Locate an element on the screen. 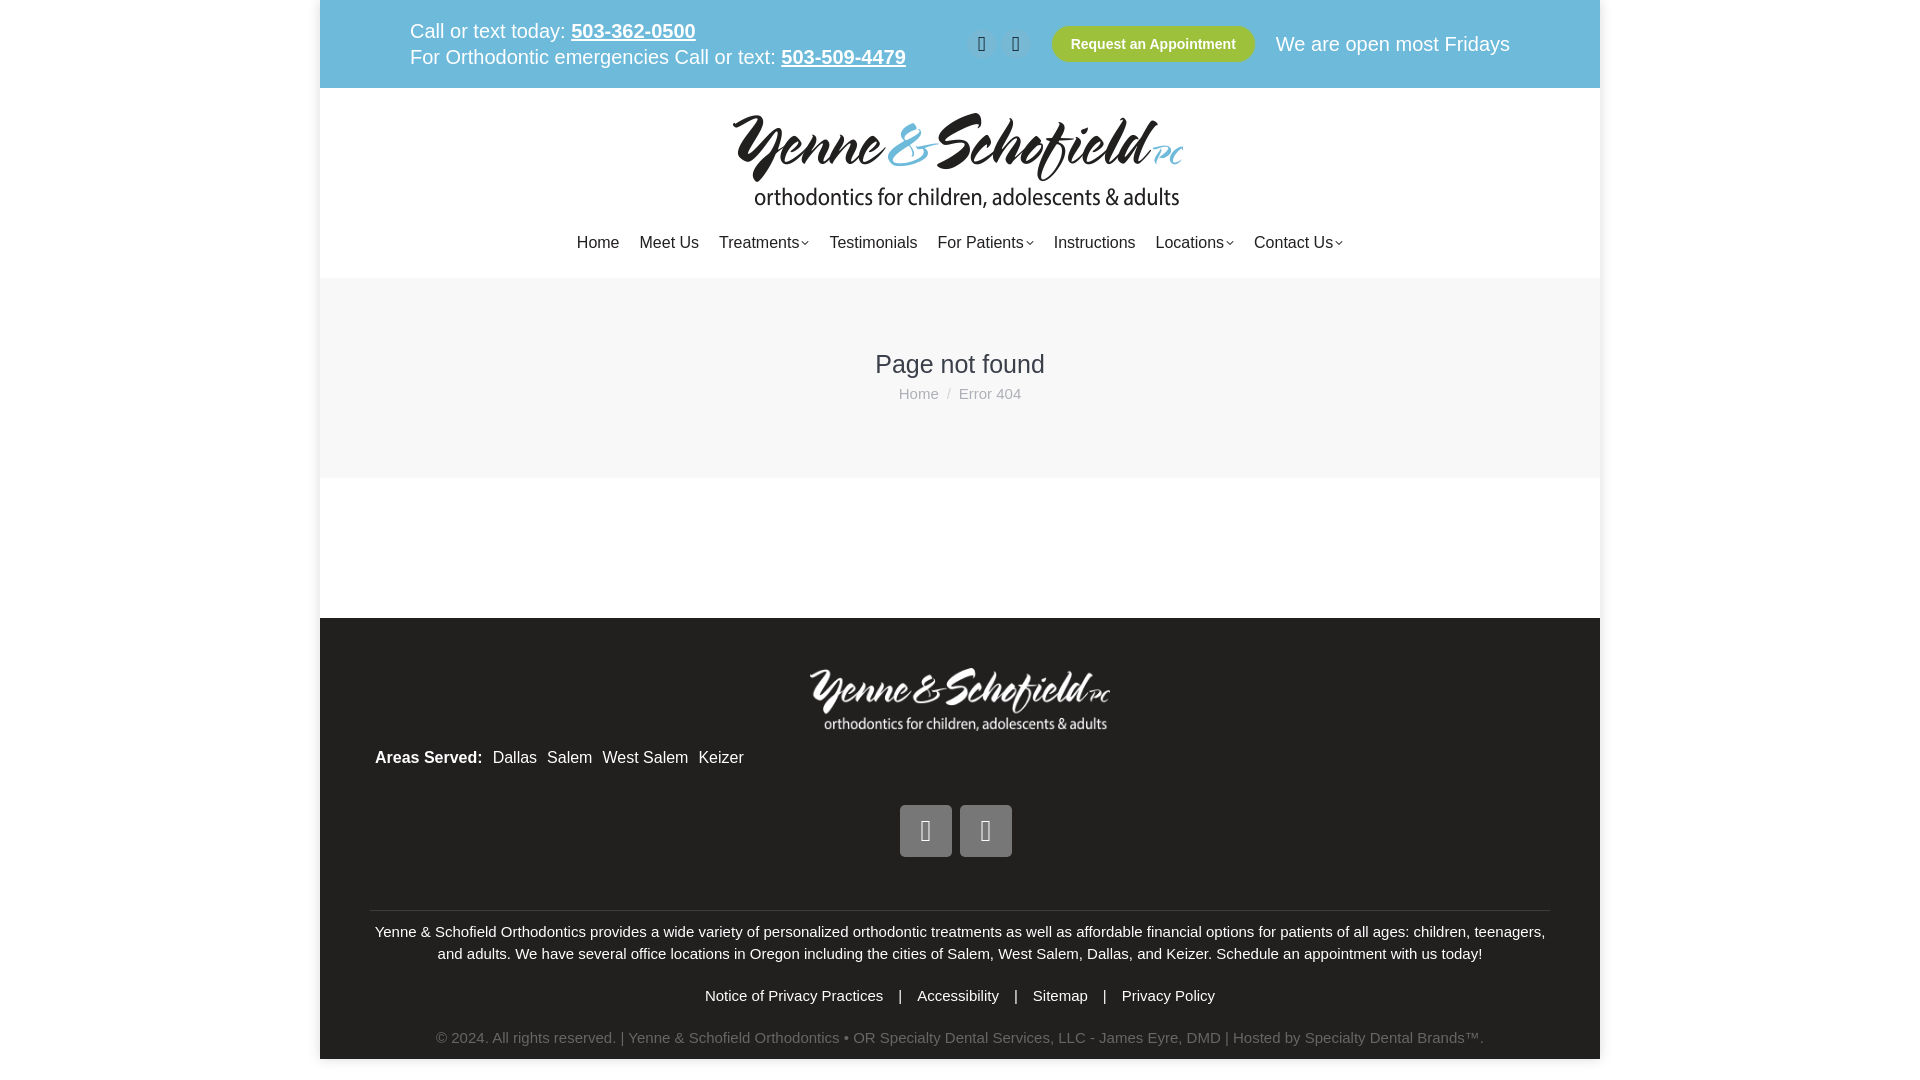 This screenshot has width=1920, height=1080. Instagram page opens in new window is located at coordinates (1016, 44).